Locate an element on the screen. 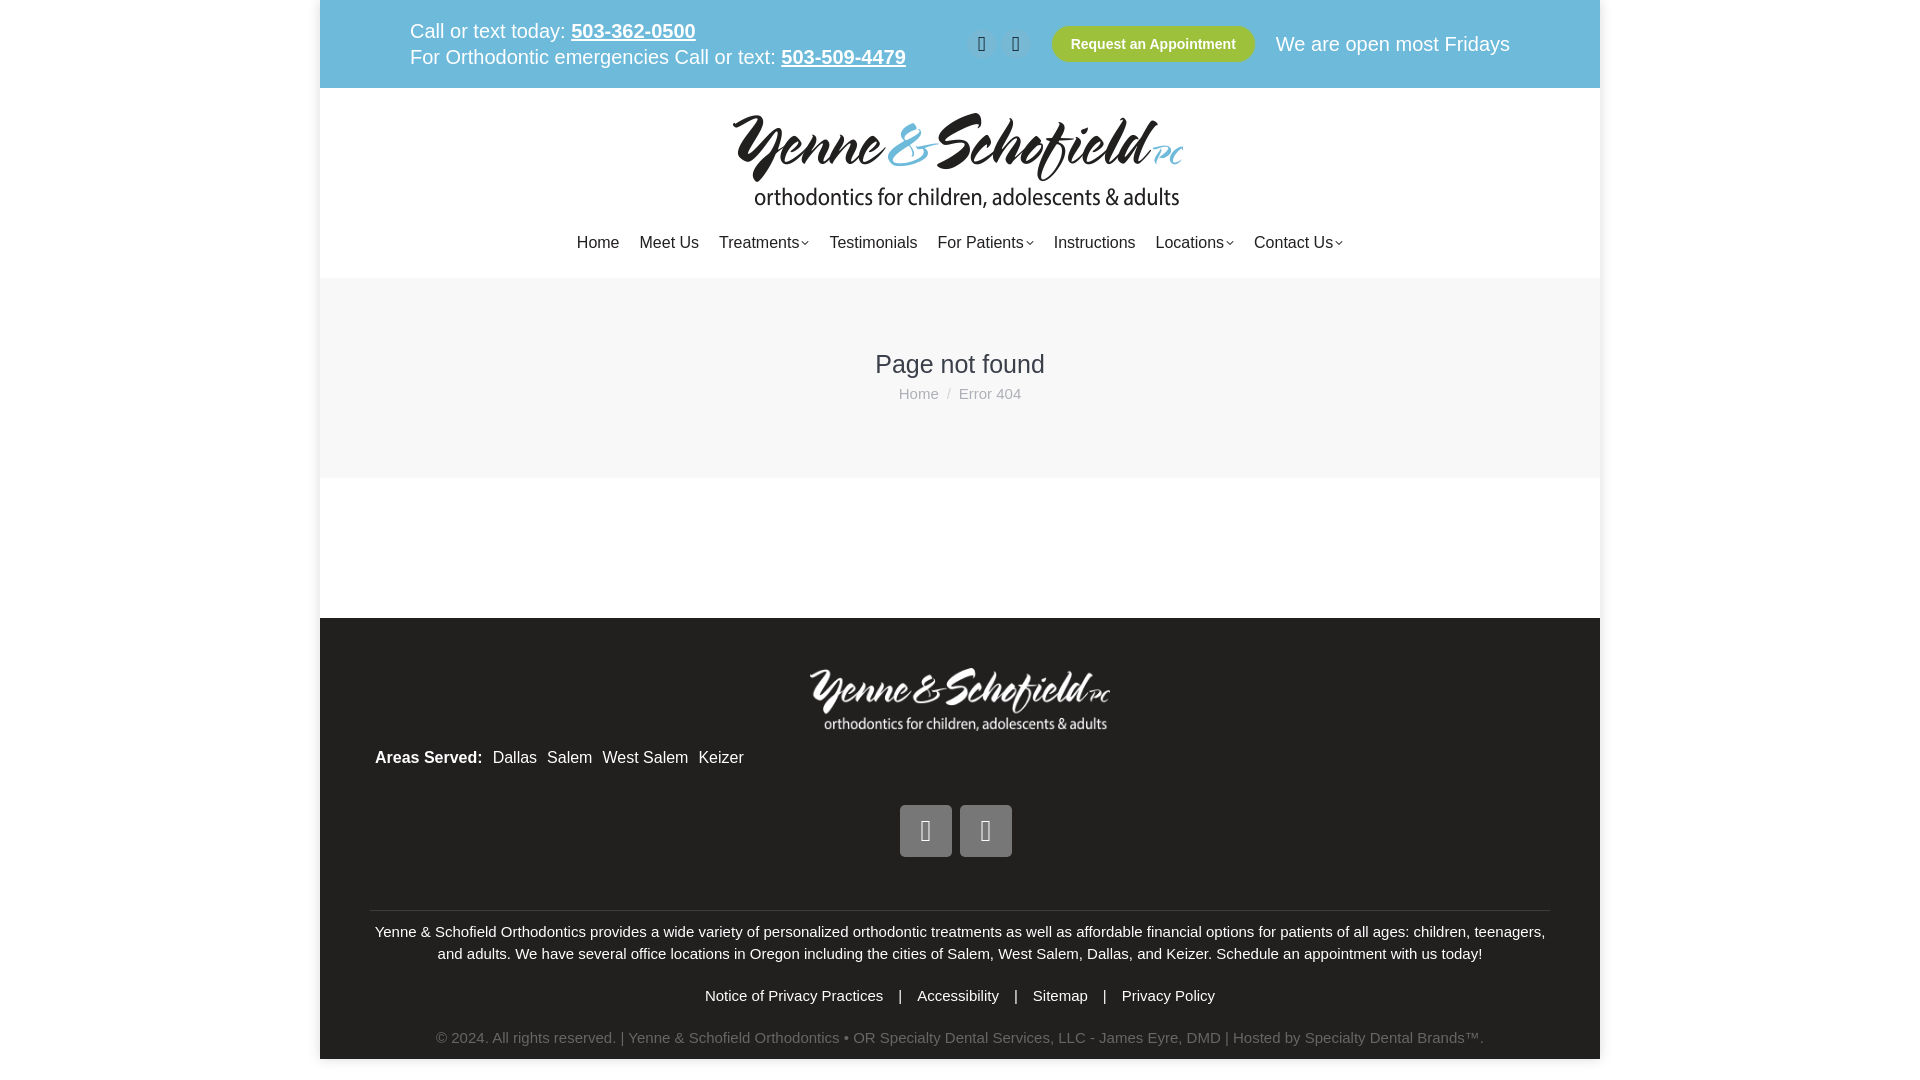 This screenshot has width=1920, height=1080. Instagram page opens in new window is located at coordinates (1016, 44).